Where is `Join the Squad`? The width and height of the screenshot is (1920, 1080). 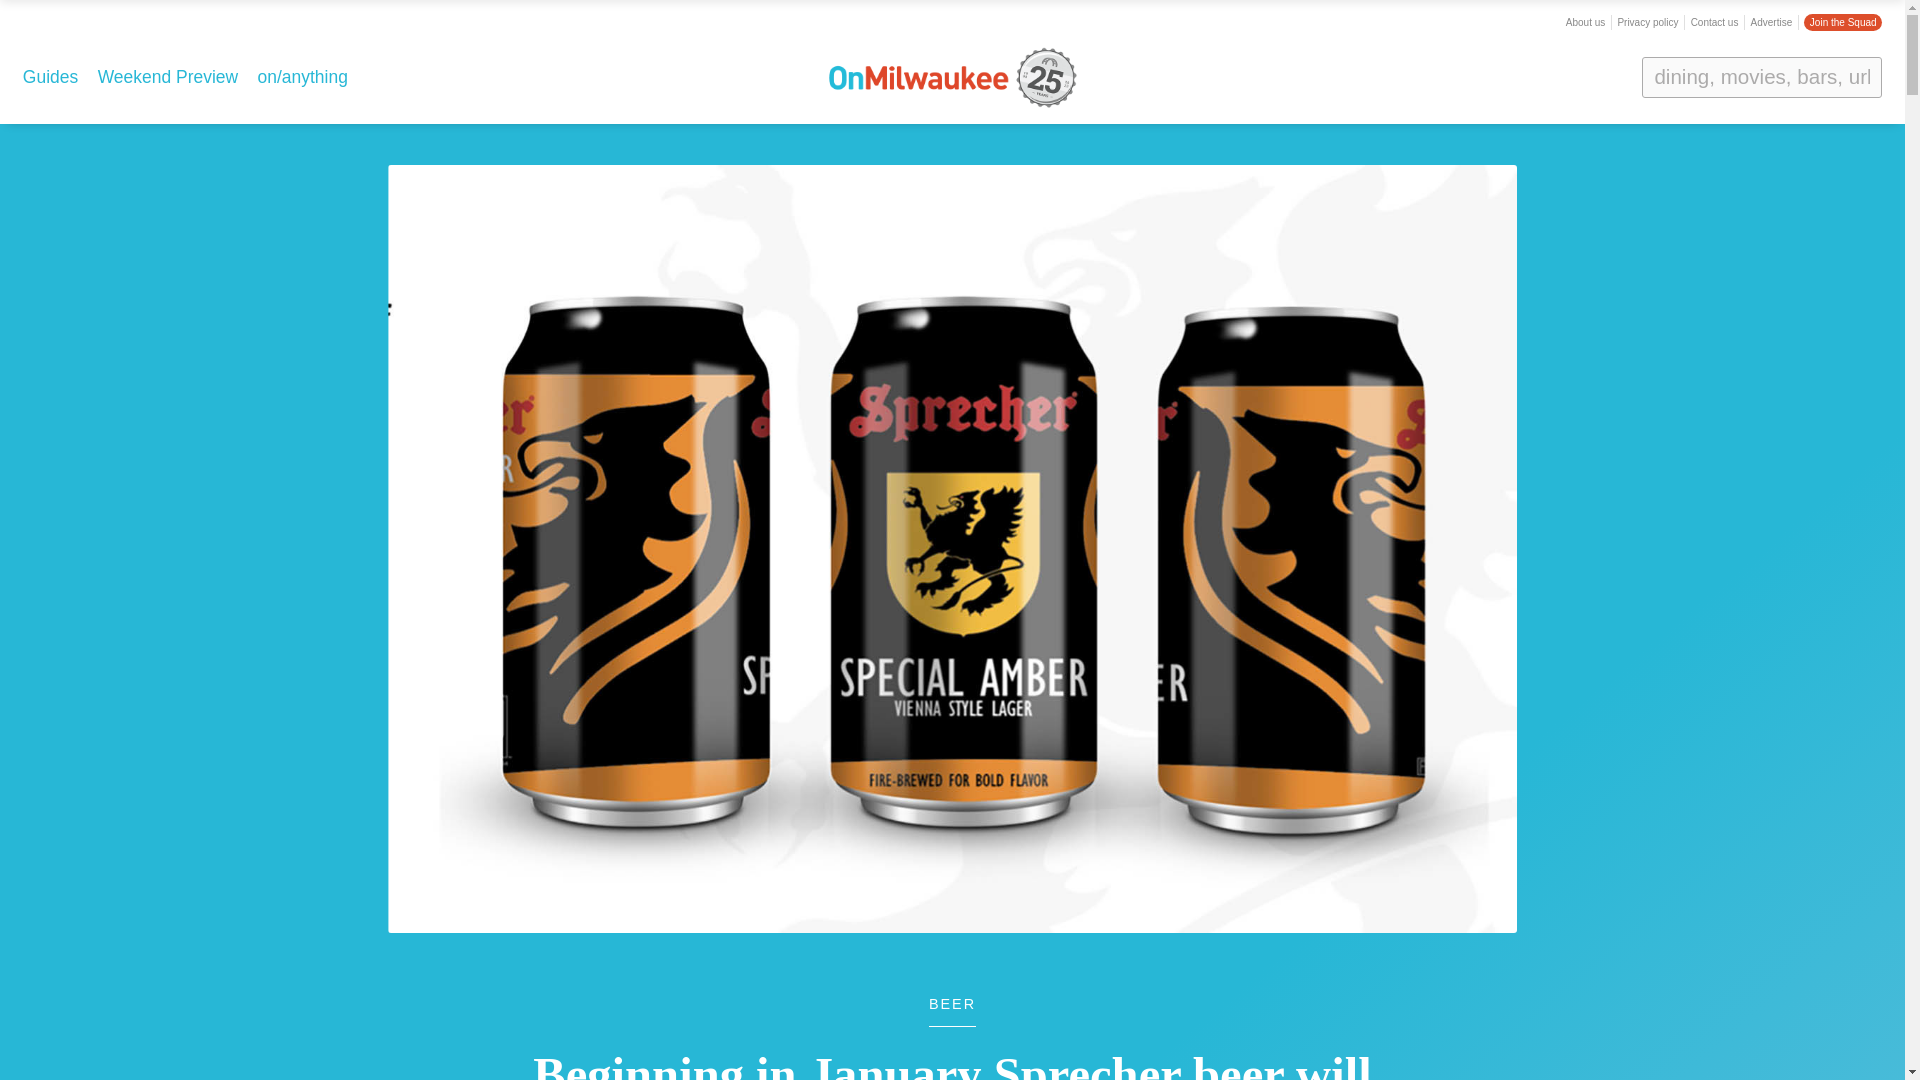 Join the Squad is located at coordinates (1842, 22).